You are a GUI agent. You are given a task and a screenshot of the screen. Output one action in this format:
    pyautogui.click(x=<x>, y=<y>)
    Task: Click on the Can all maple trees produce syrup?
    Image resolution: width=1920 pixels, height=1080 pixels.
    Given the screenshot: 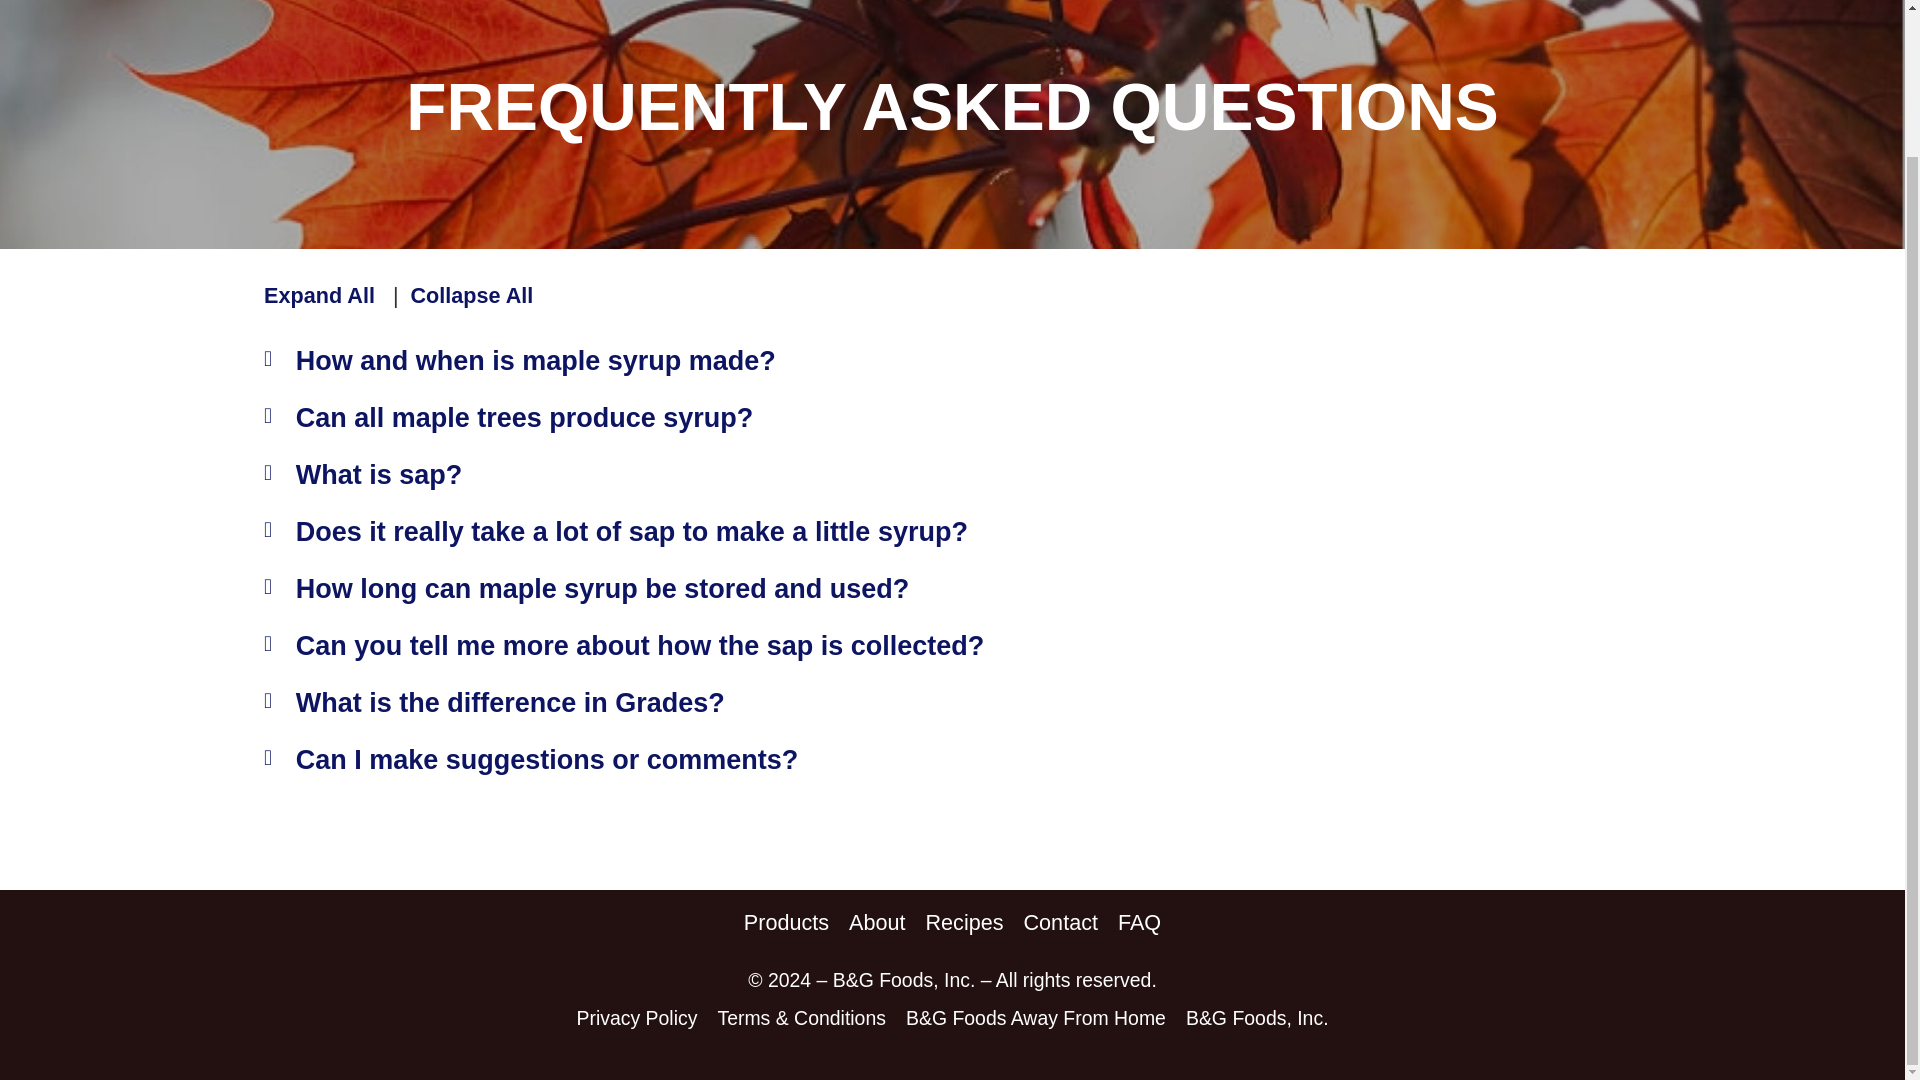 What is the action you would take?
    pyautogui.click(x=524, y=418)
    